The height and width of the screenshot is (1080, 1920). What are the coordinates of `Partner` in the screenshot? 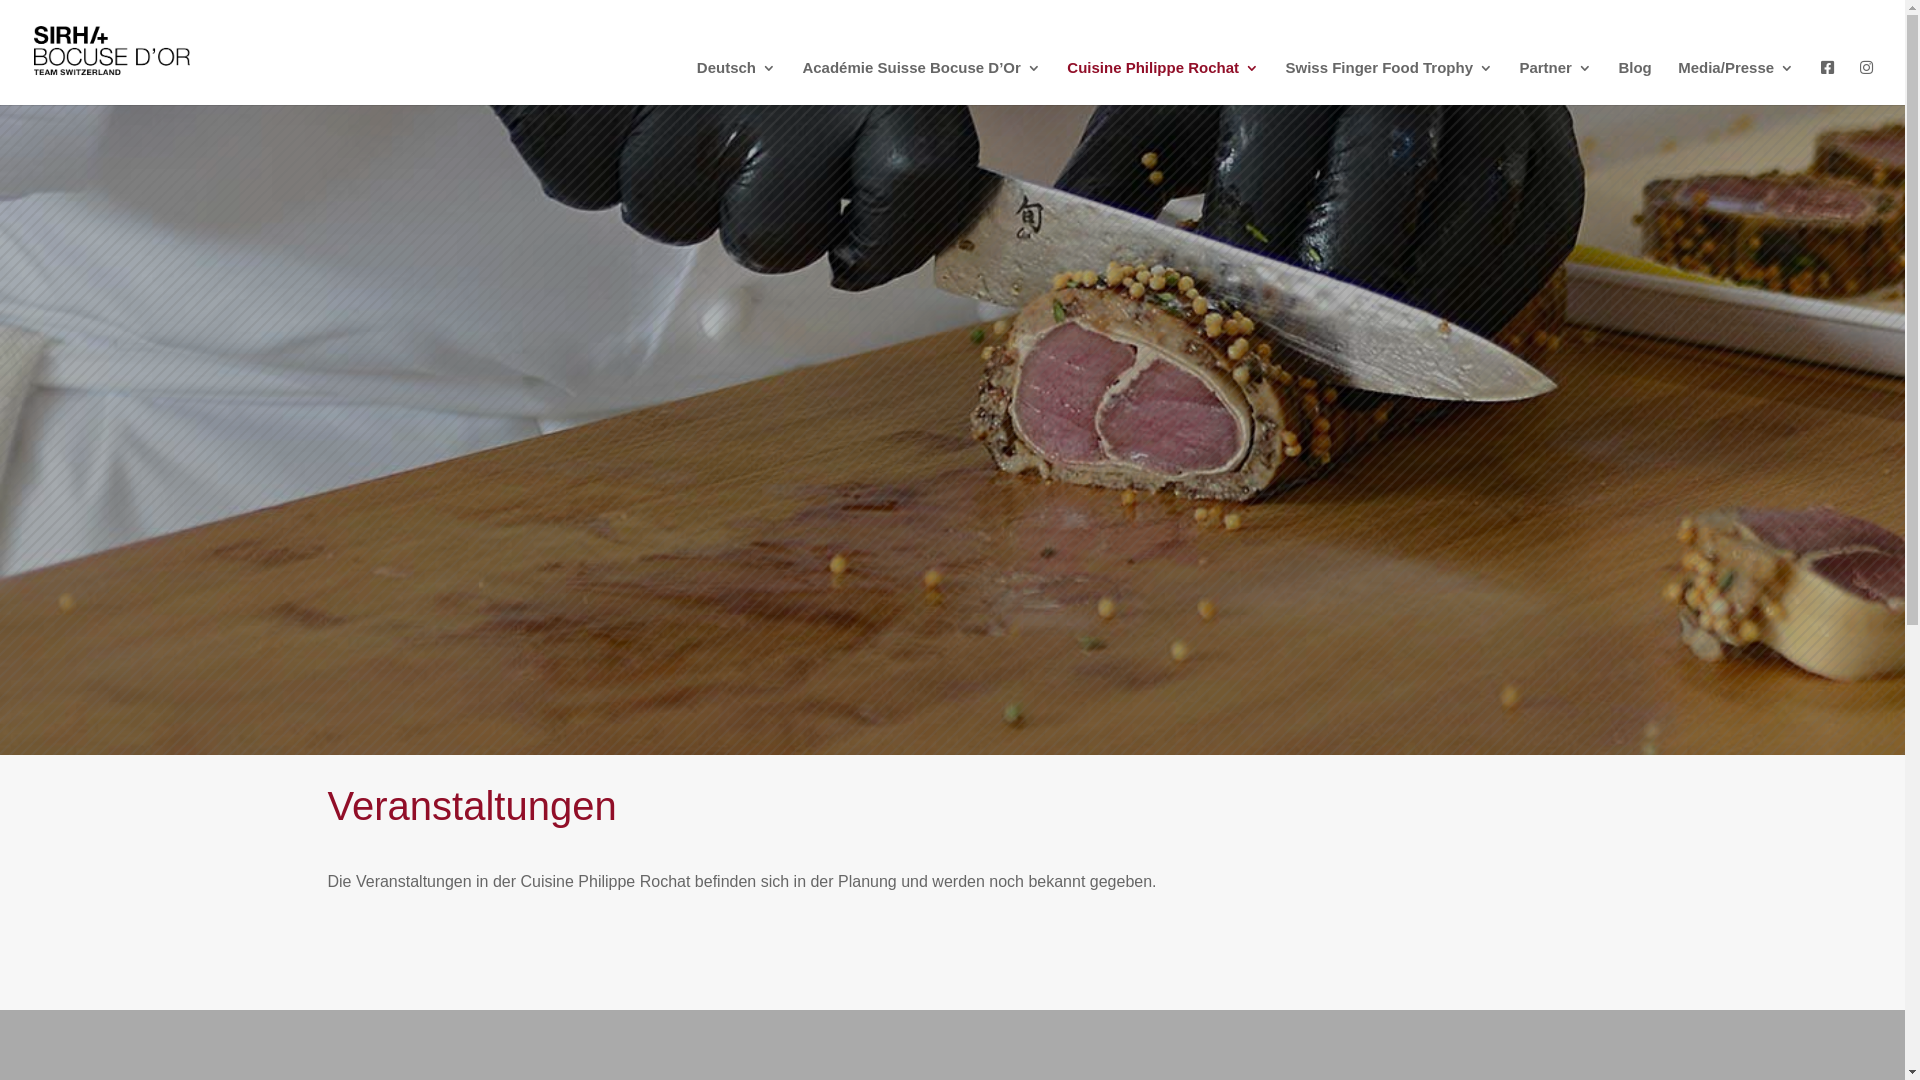 It's located at (1556, 83).